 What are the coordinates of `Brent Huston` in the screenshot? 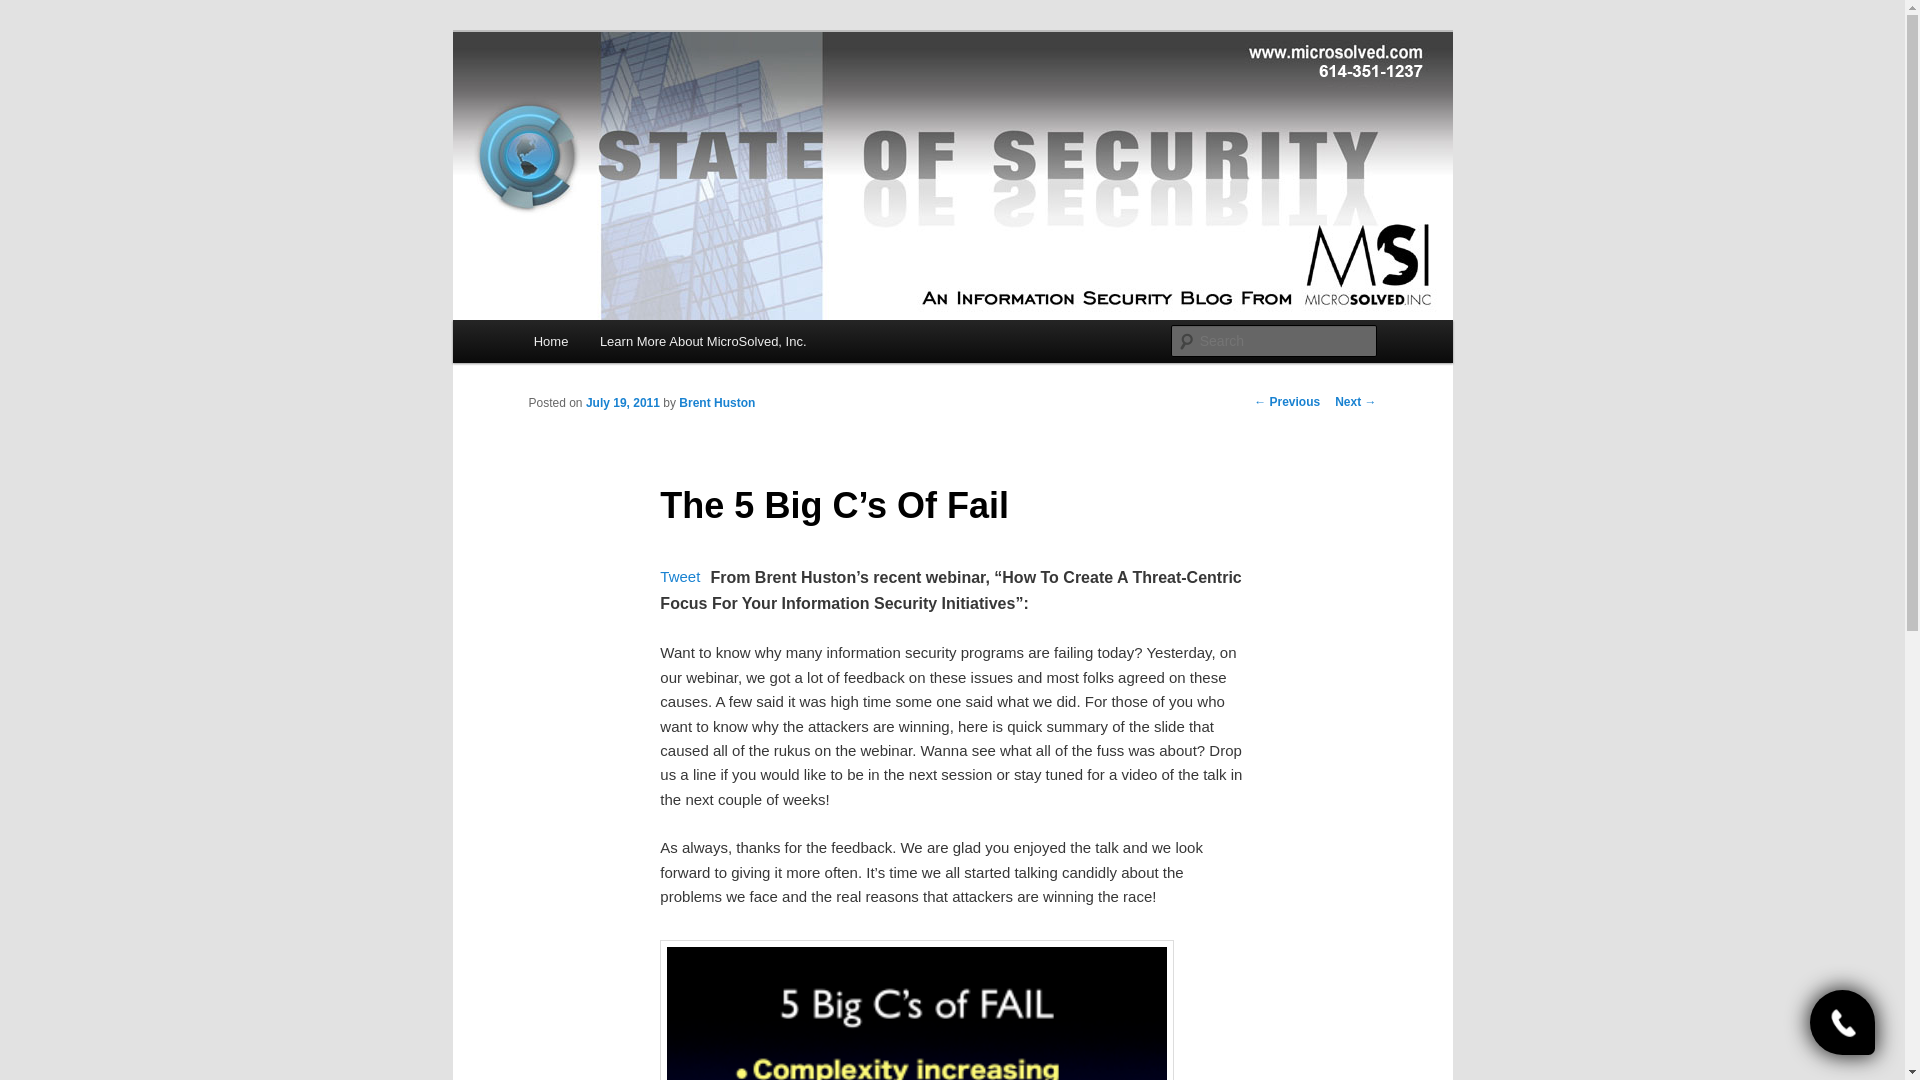 It's located at (716, 403).